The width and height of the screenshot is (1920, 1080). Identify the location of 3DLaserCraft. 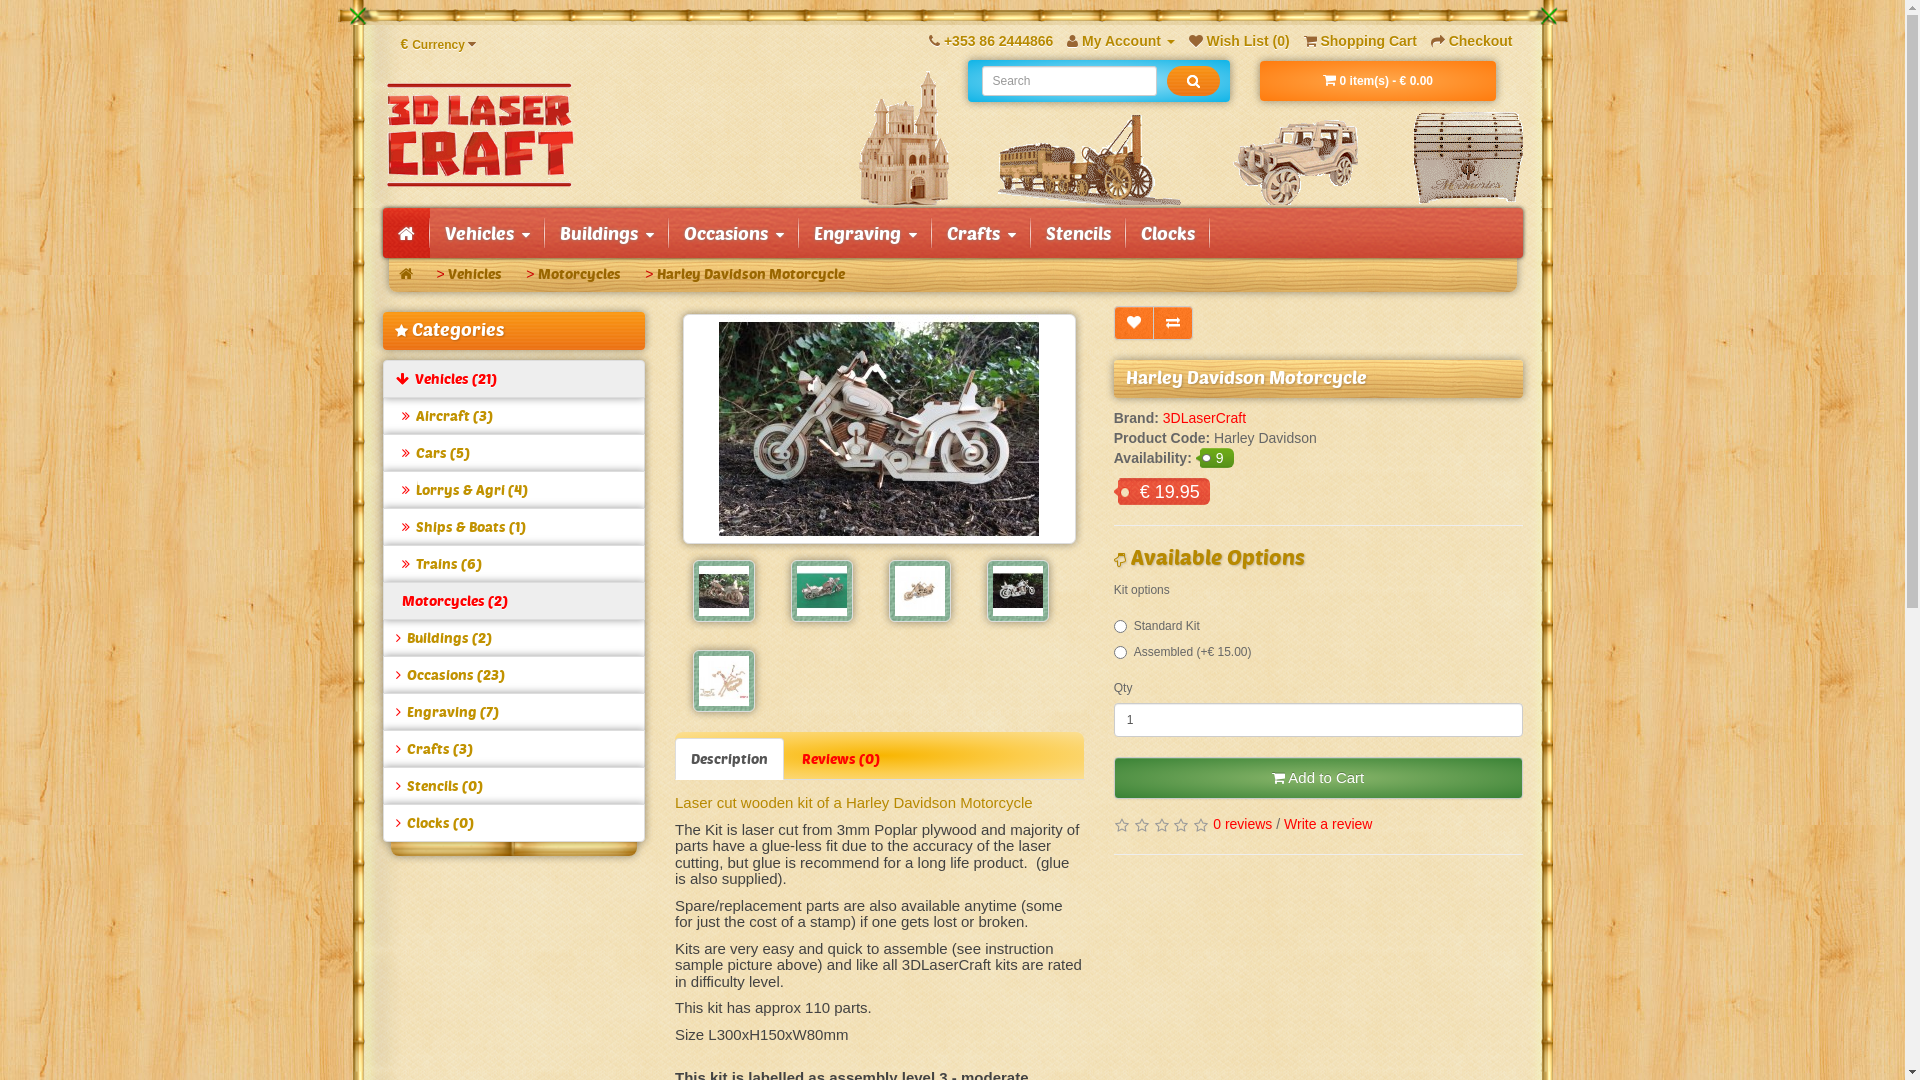
(1204, 418).